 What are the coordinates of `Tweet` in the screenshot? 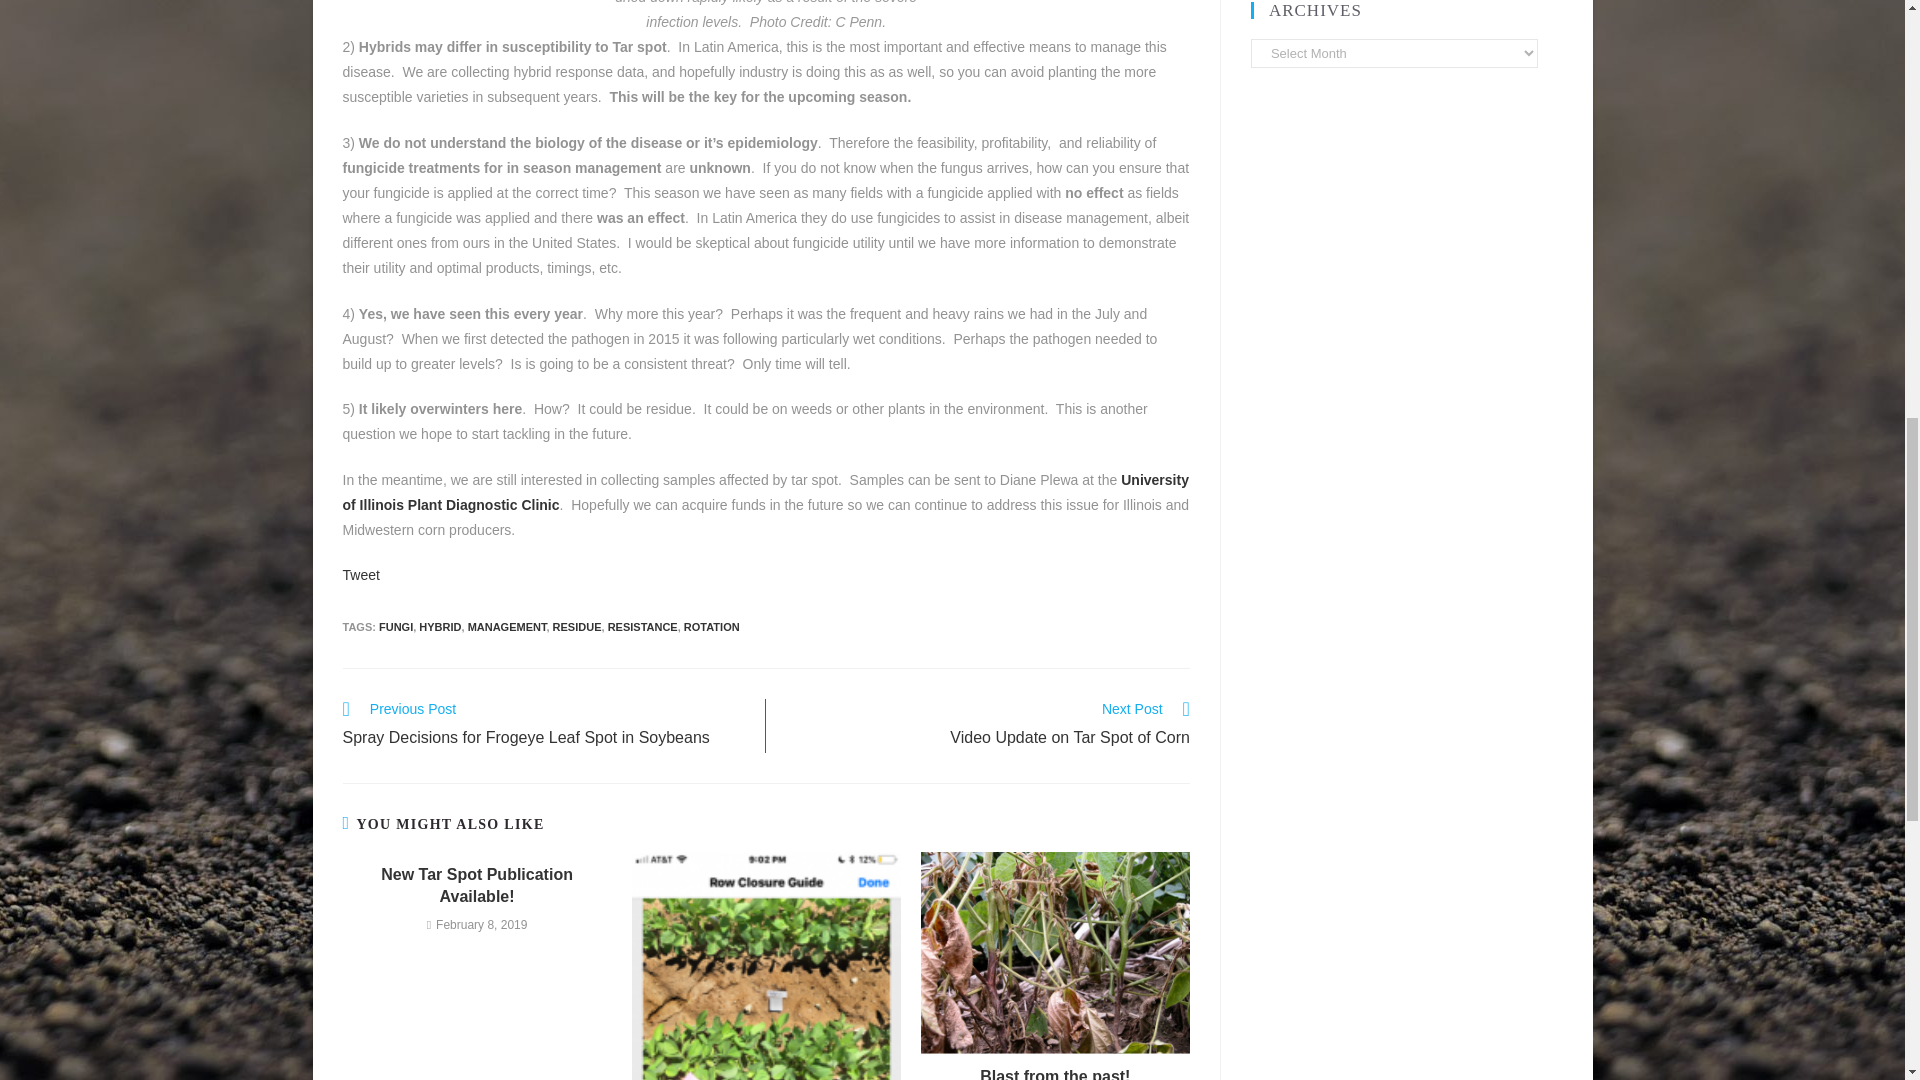 It's located at (360, 575).